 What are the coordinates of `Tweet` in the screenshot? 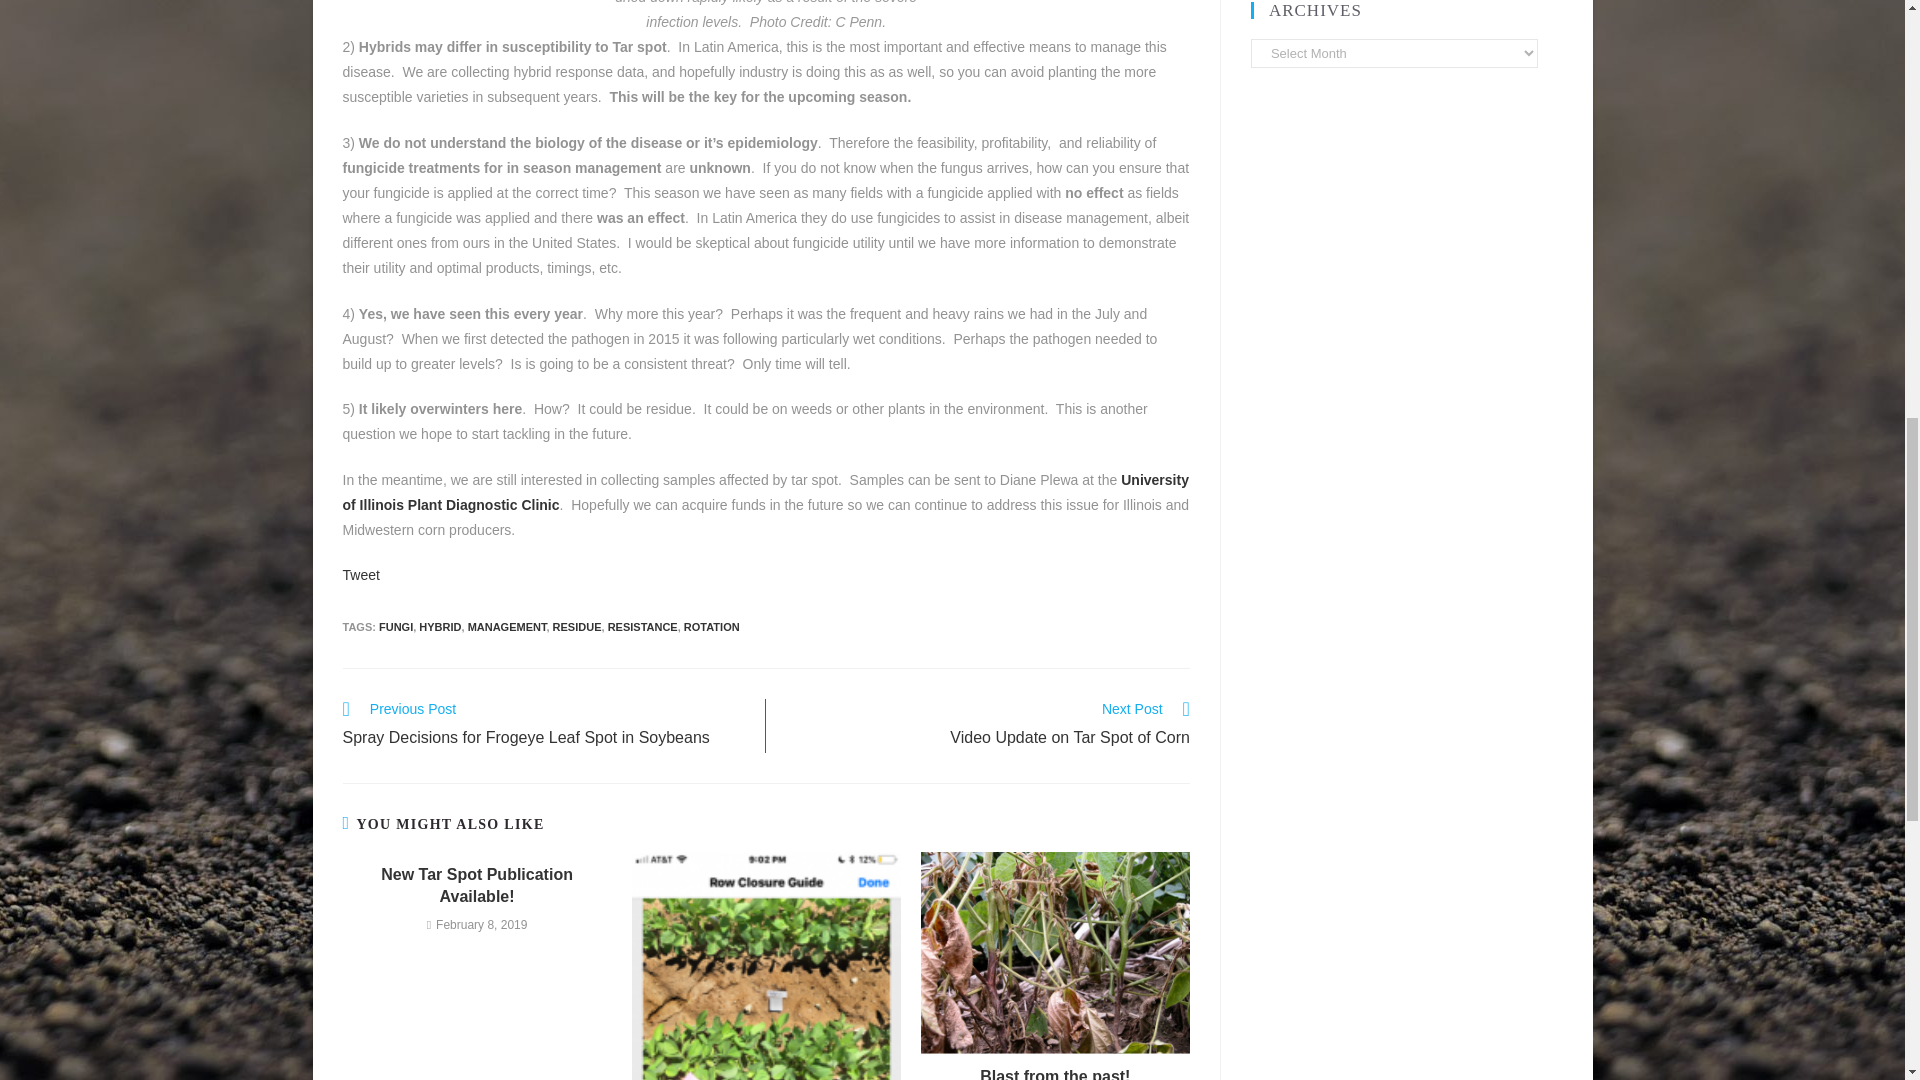 It's located at (360, 575).